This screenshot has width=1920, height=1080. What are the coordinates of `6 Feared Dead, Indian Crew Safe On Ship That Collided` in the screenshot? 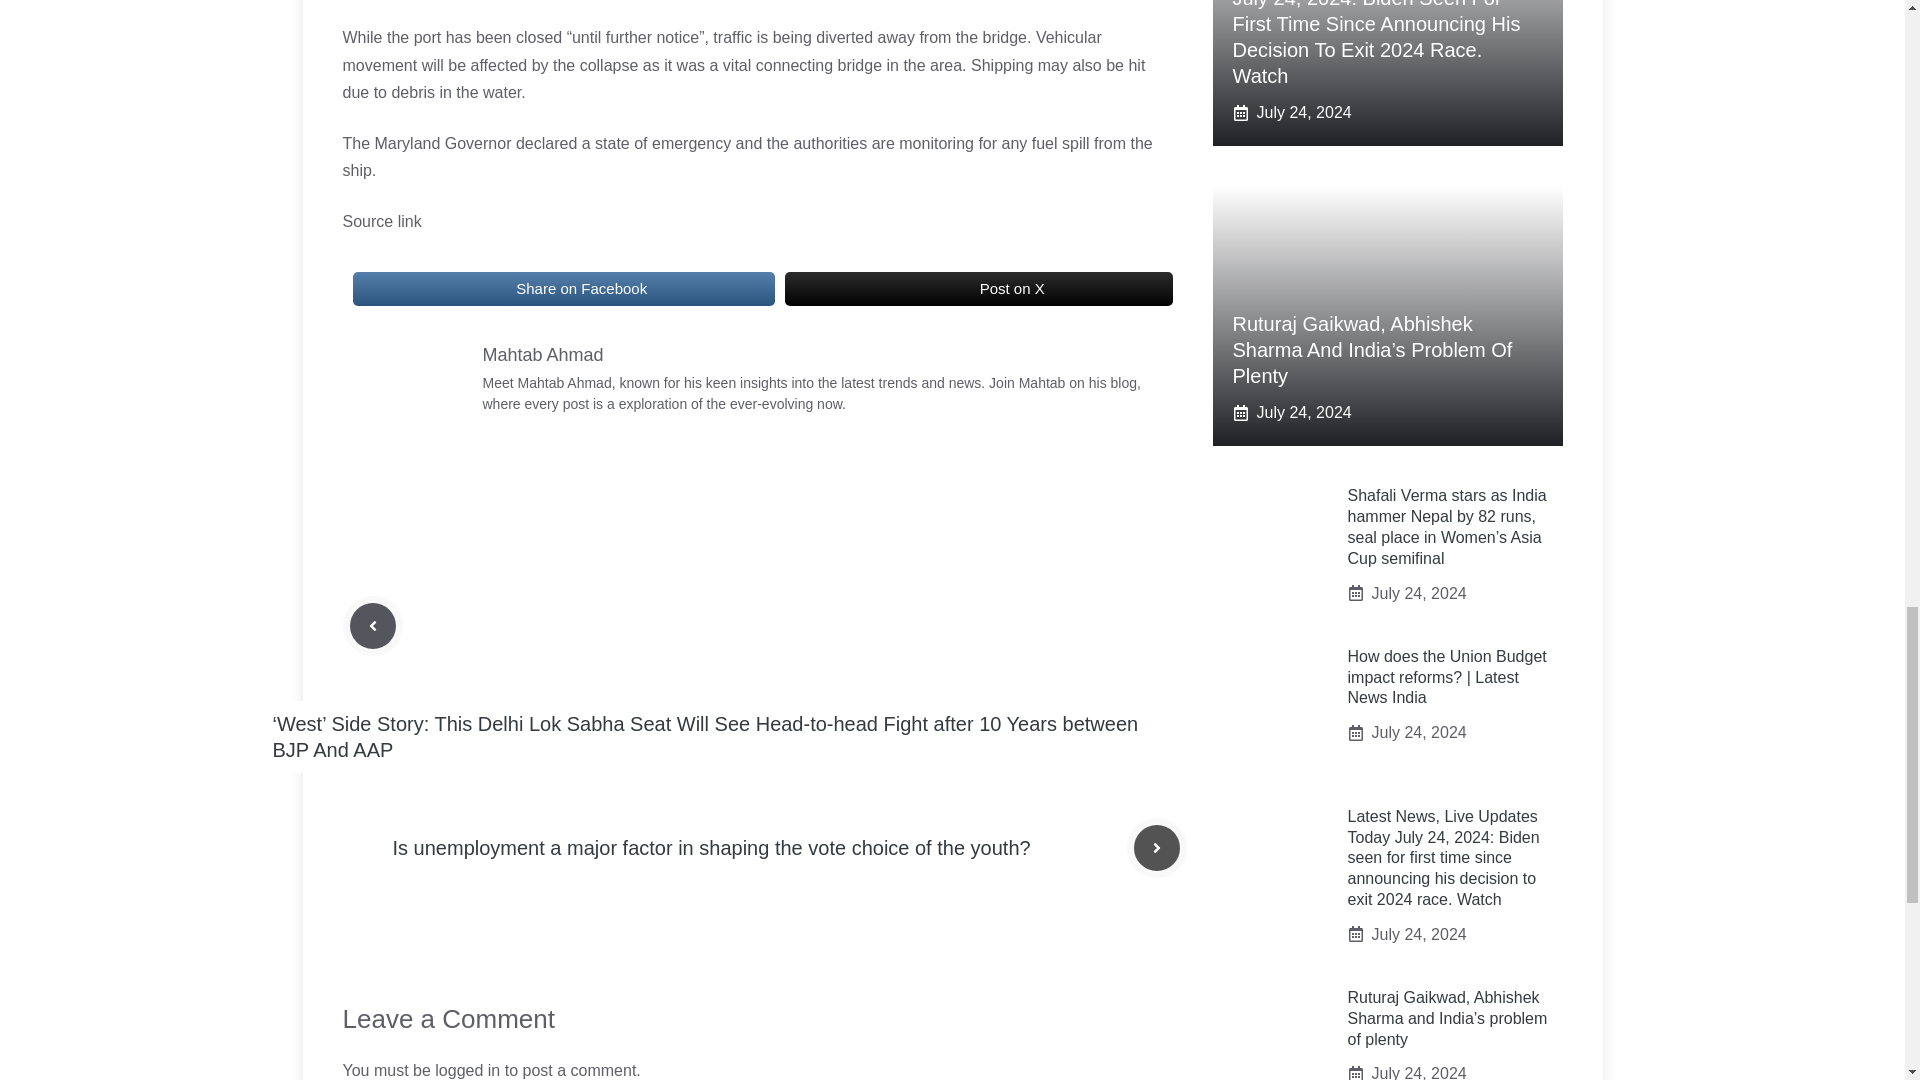 It's located at (941, 288).